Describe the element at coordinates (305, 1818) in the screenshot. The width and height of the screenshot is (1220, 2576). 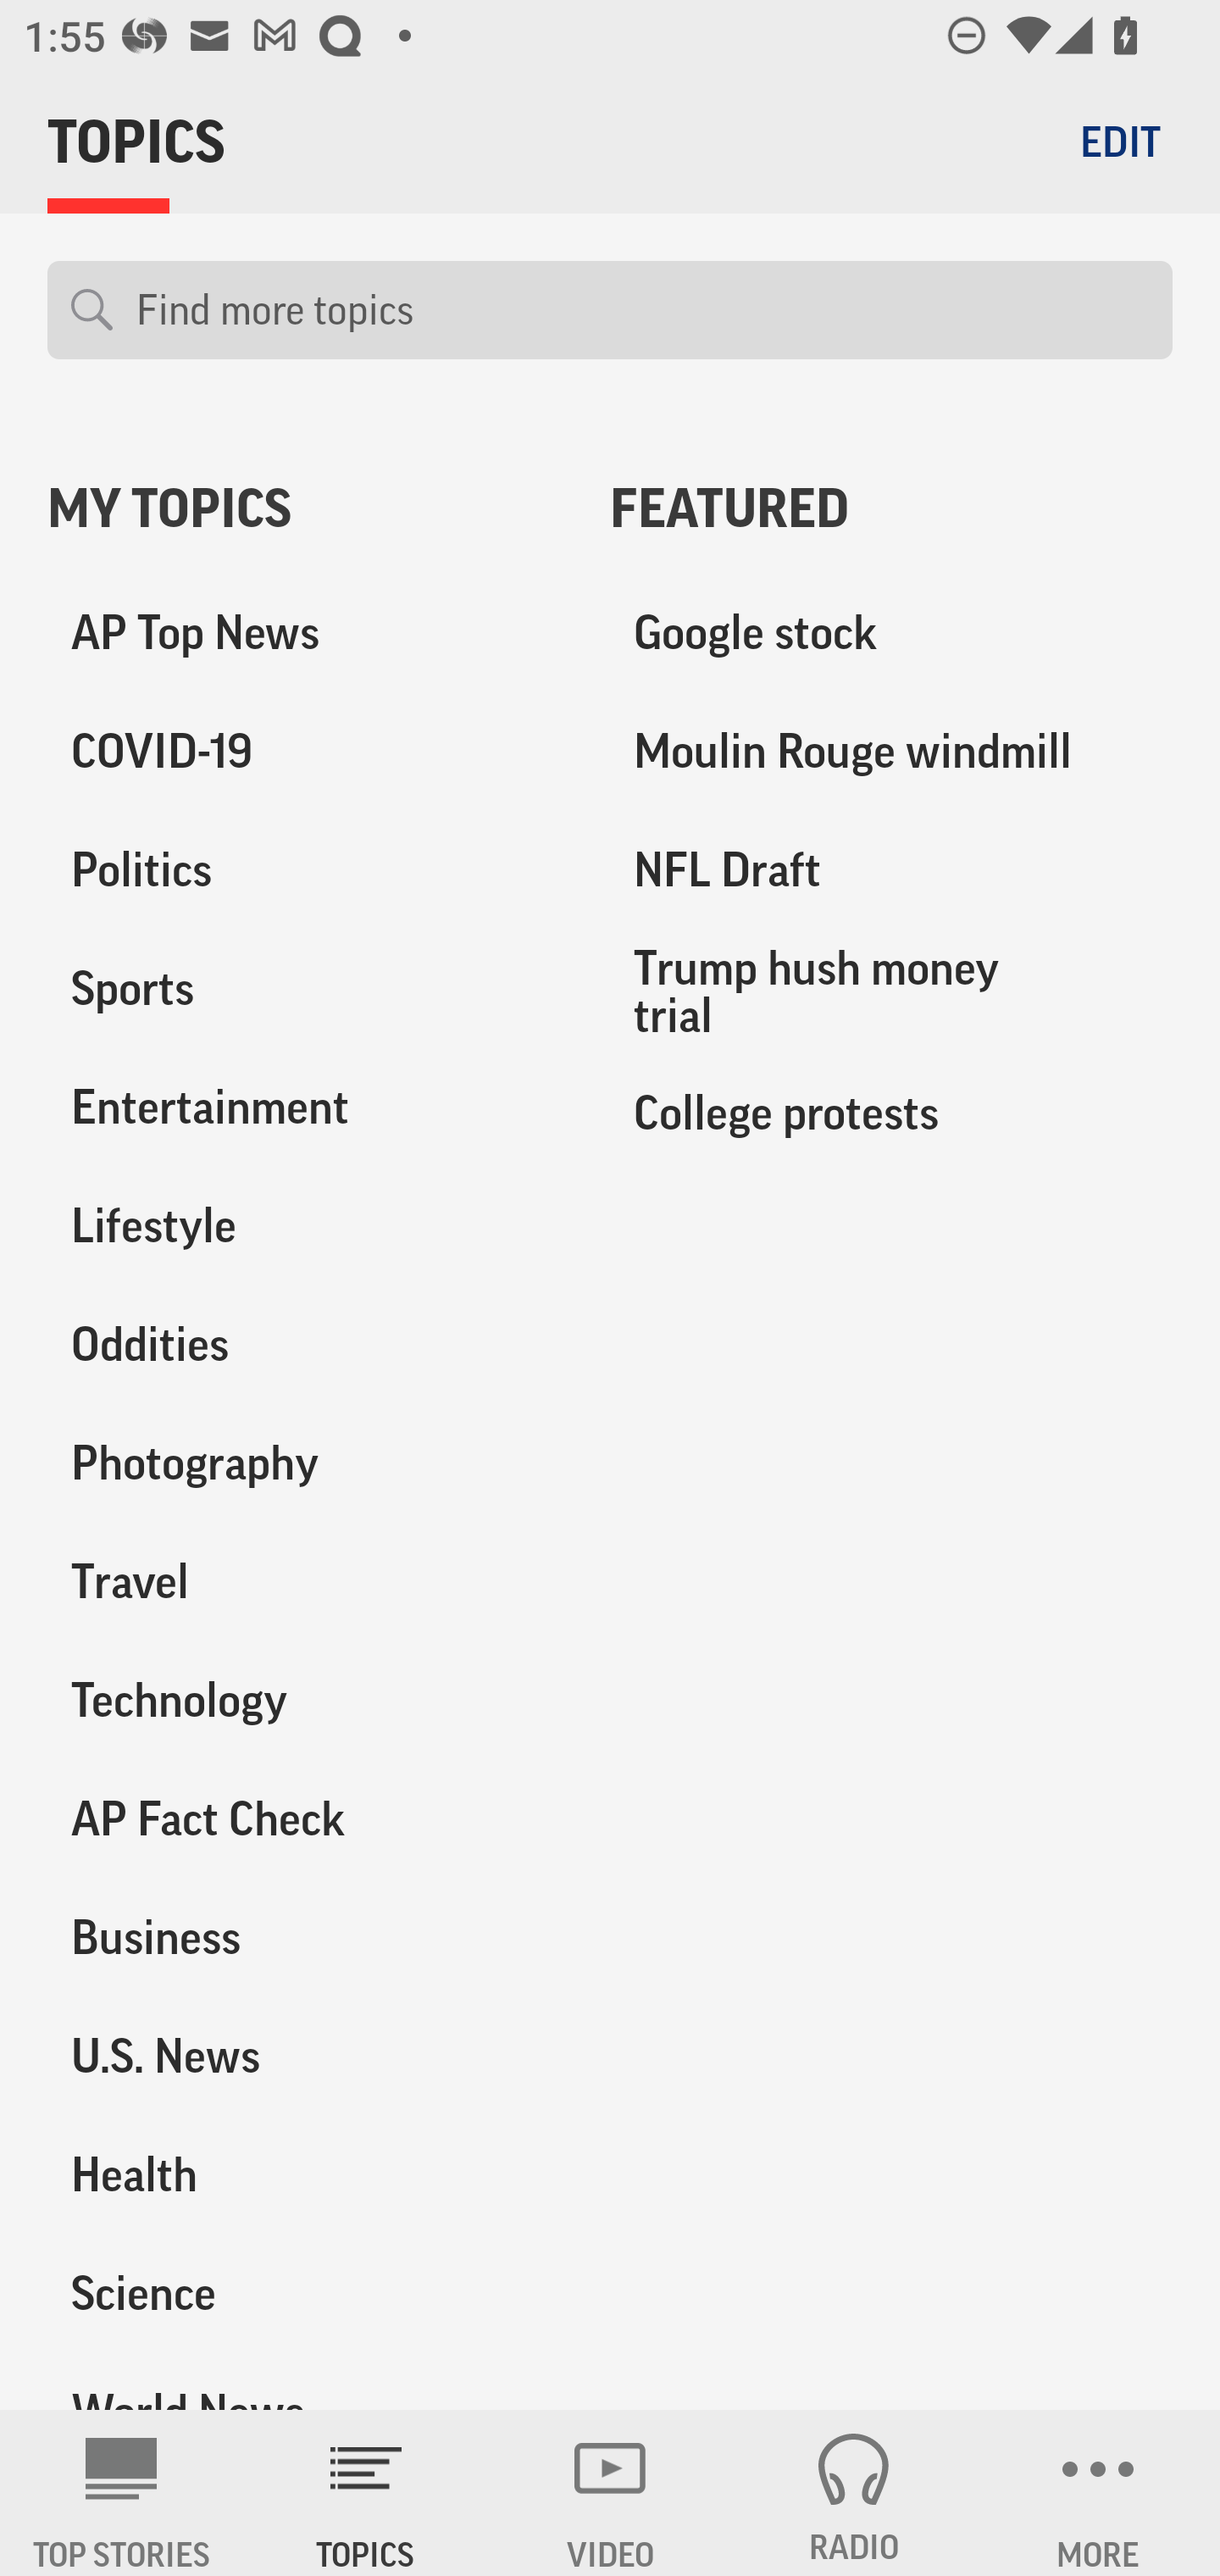
I see `AP Fact Check` at that location.